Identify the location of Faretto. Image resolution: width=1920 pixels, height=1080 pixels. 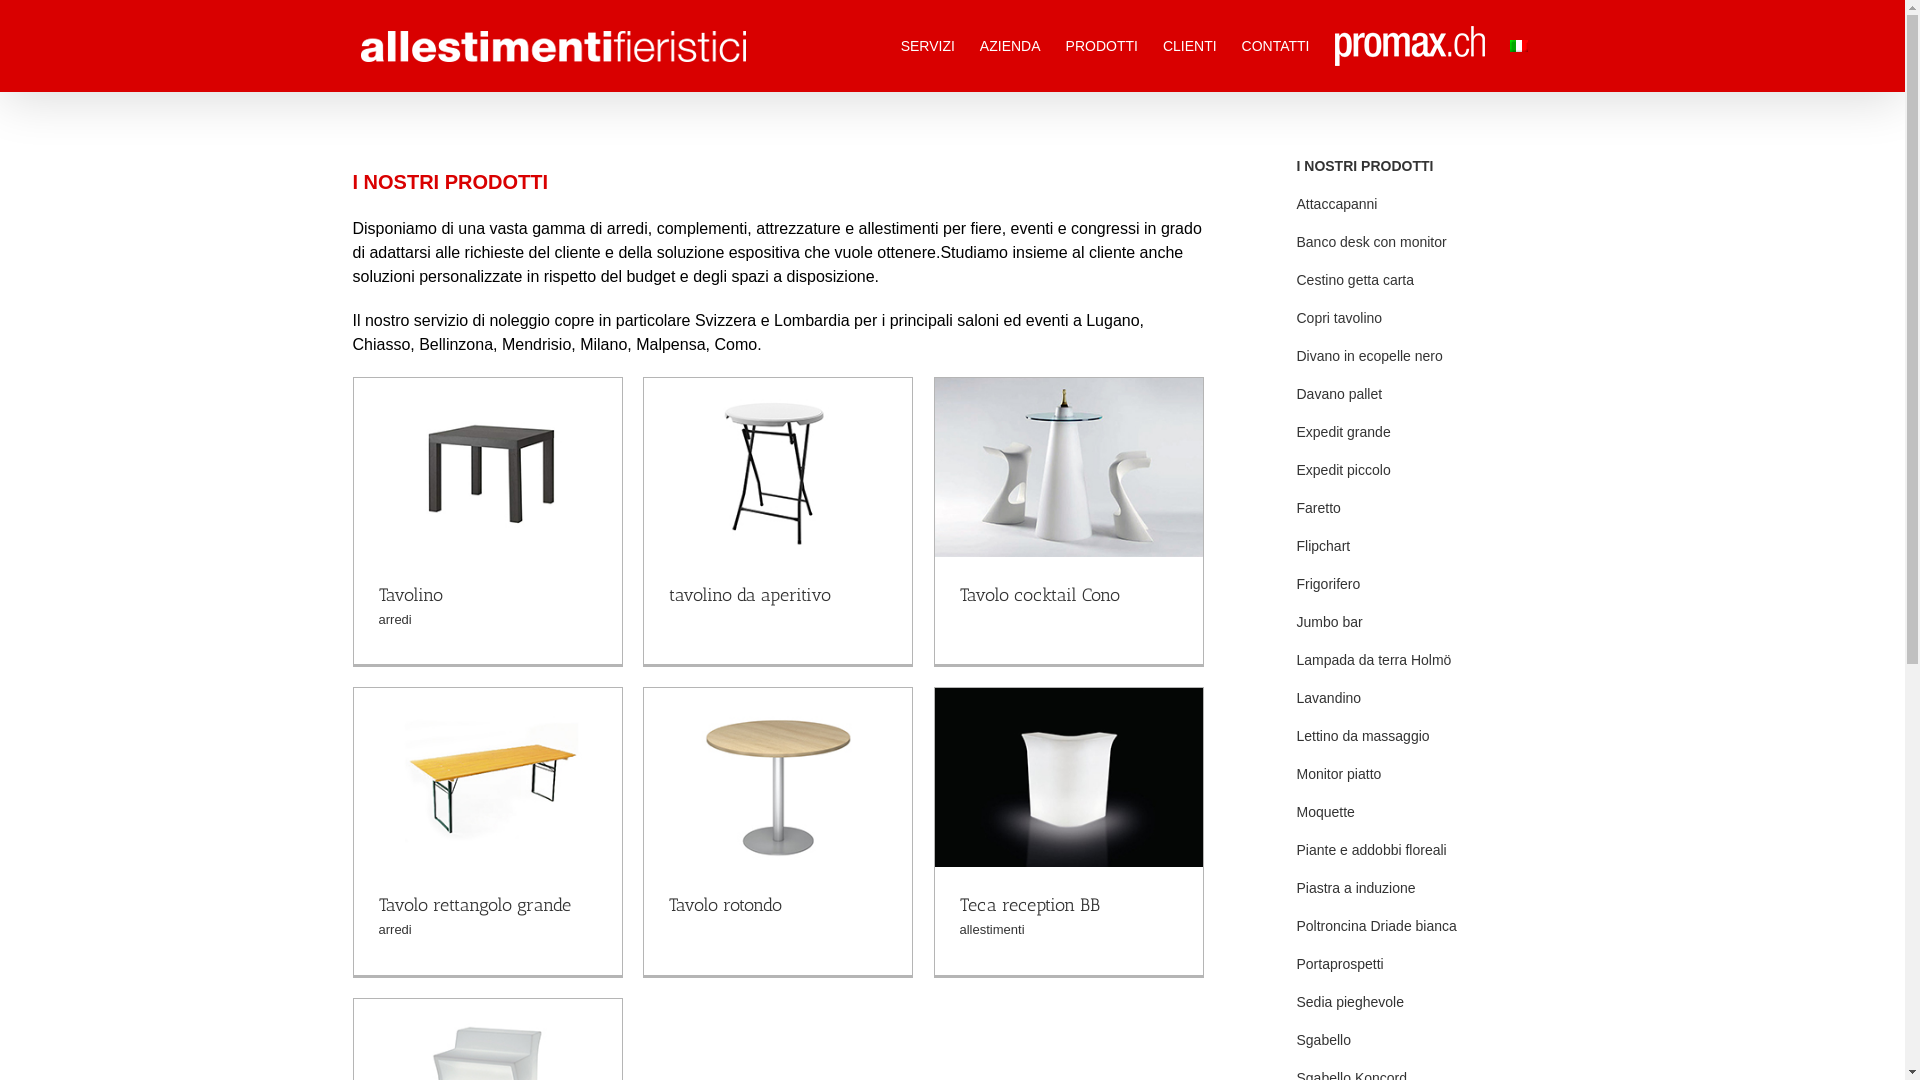
(1414, 509).